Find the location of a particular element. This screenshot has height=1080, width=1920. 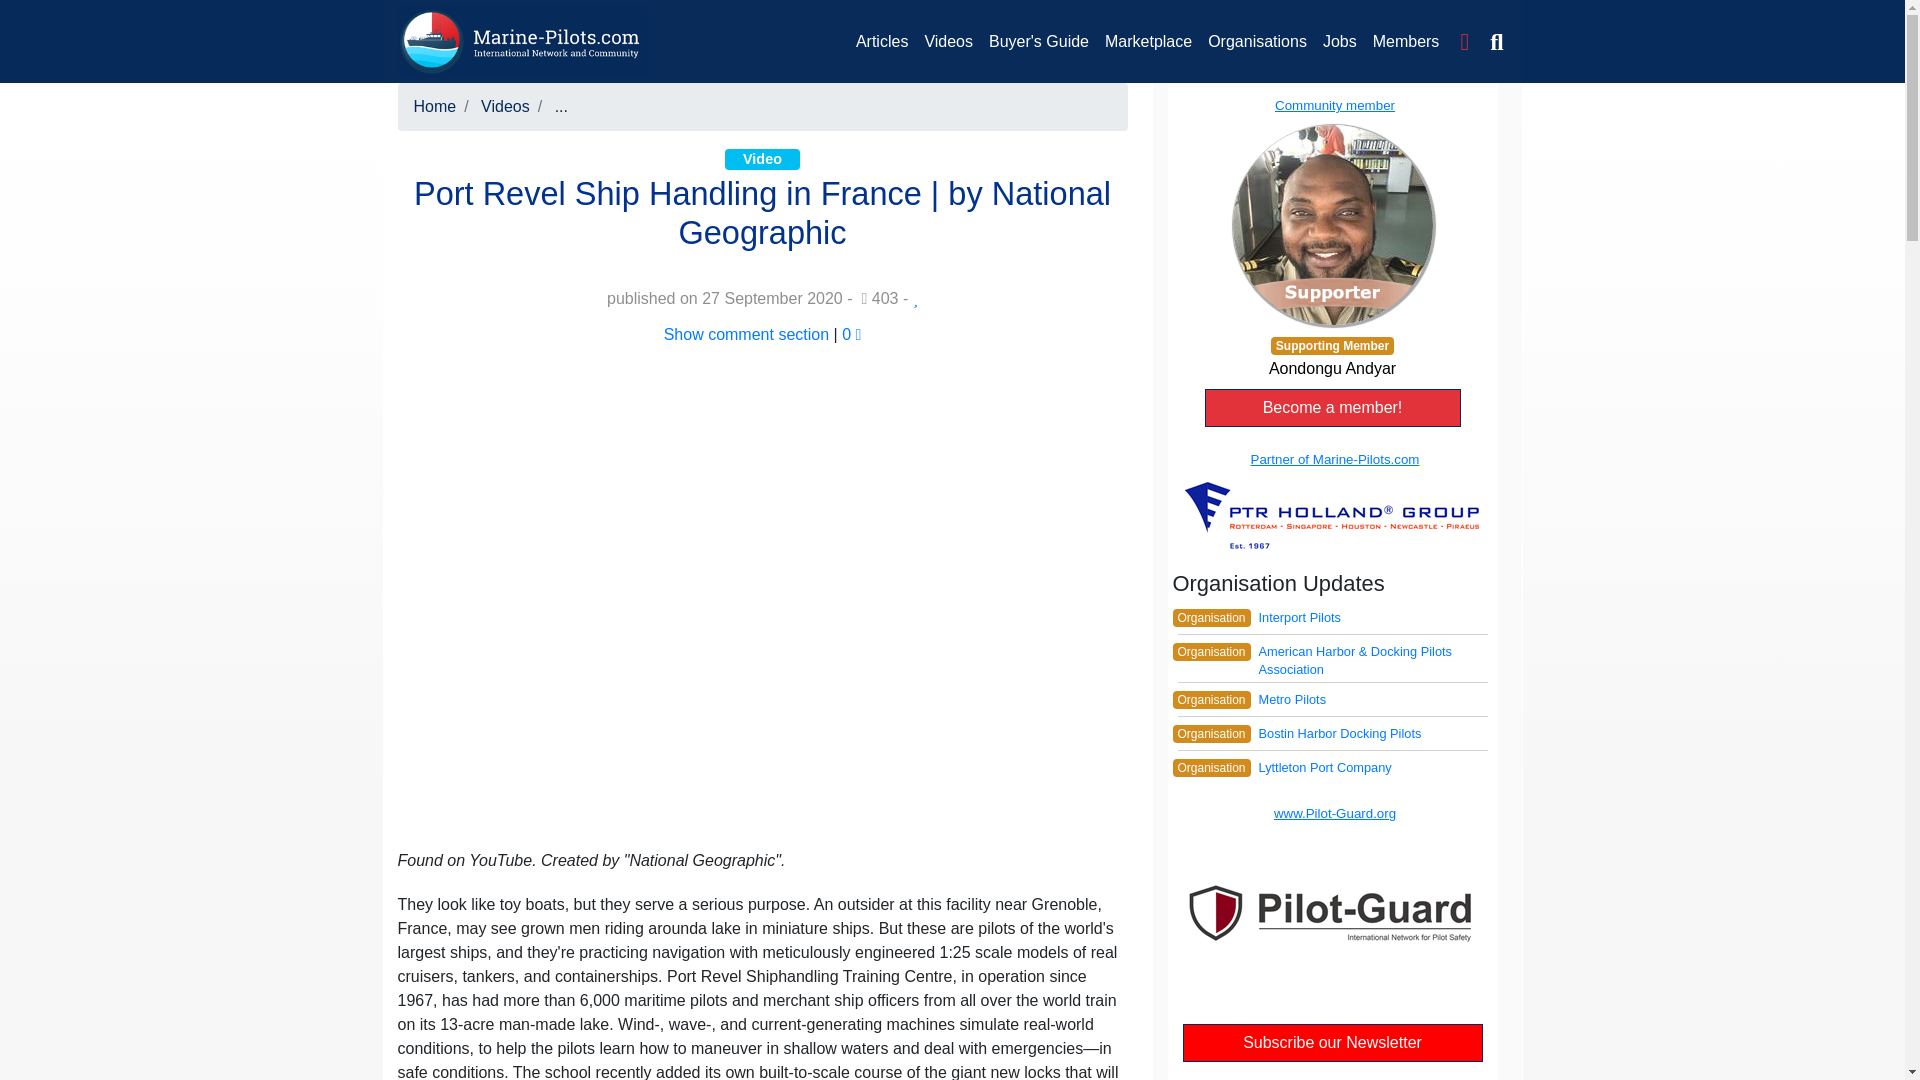

Show comment section is located at coordinates (746, 334).